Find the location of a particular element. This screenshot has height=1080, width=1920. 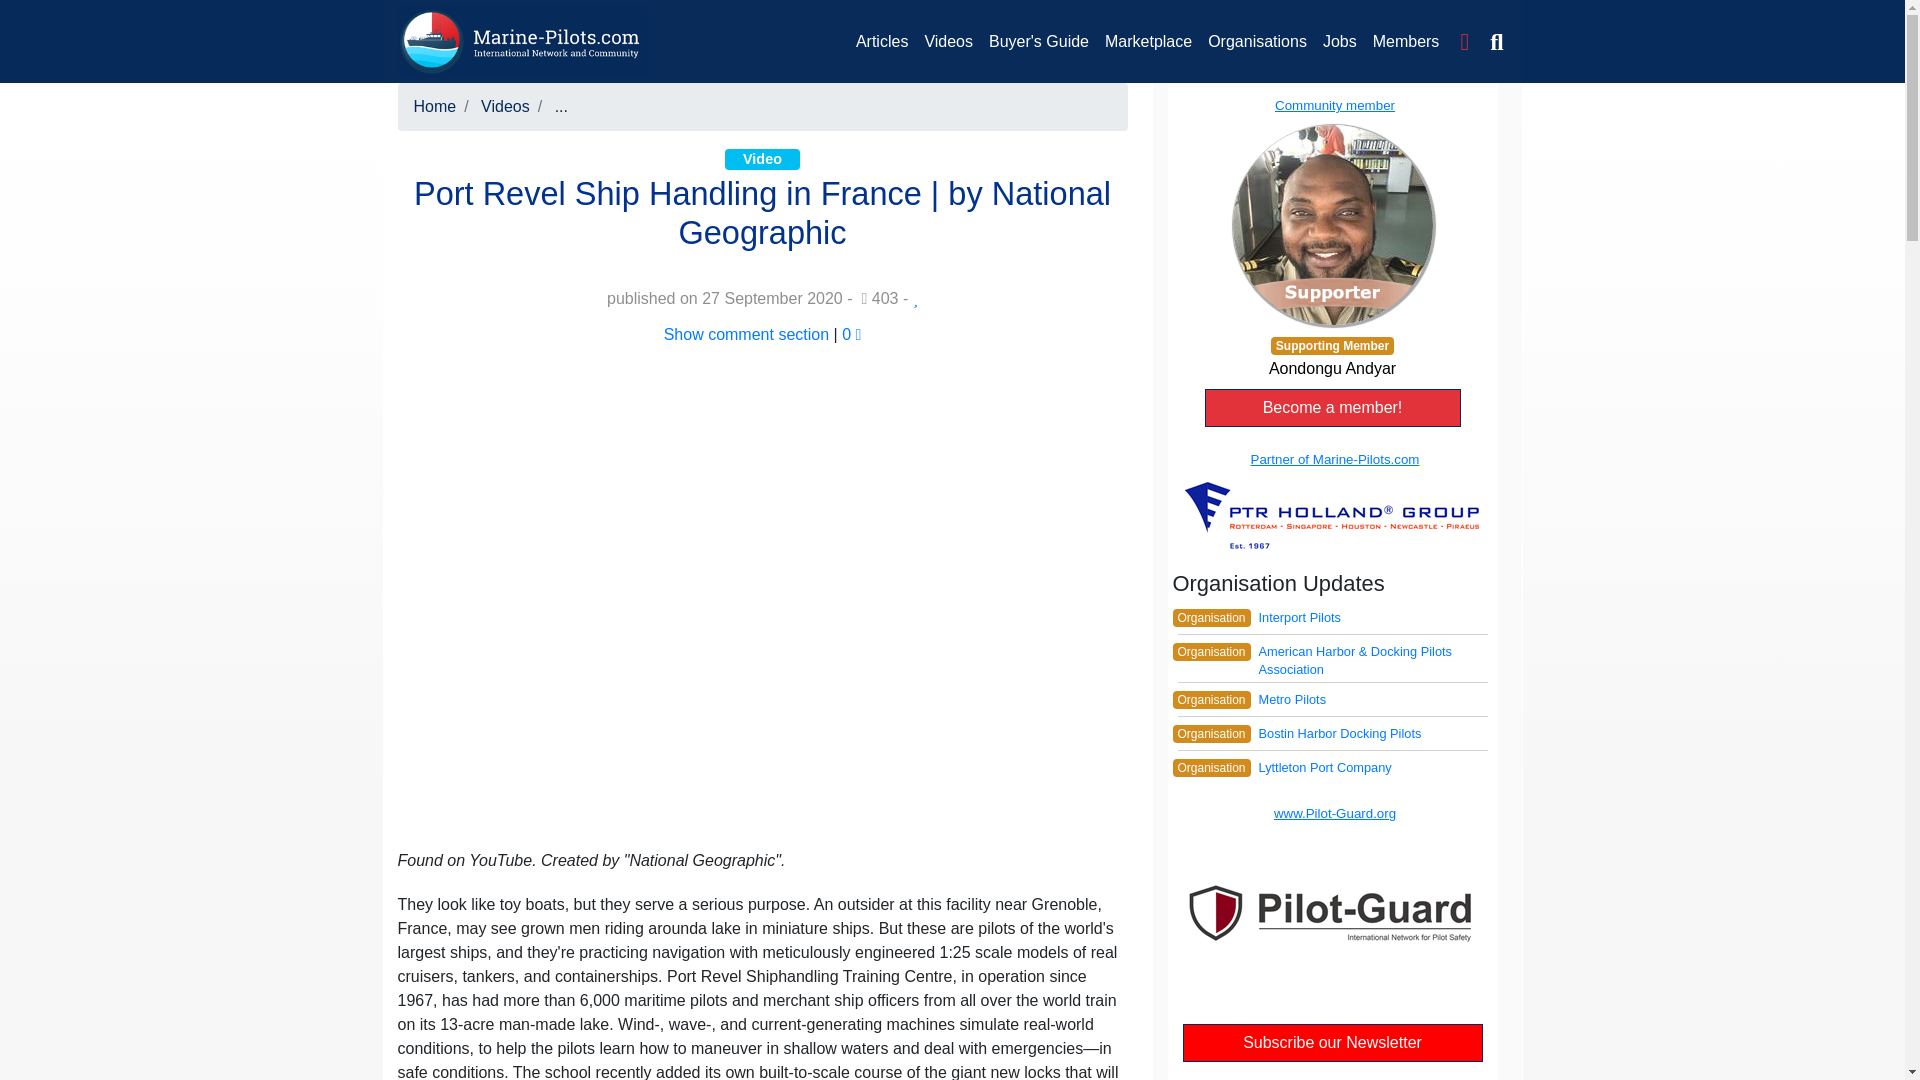

Show comment section is located at coordinates (746, 334).